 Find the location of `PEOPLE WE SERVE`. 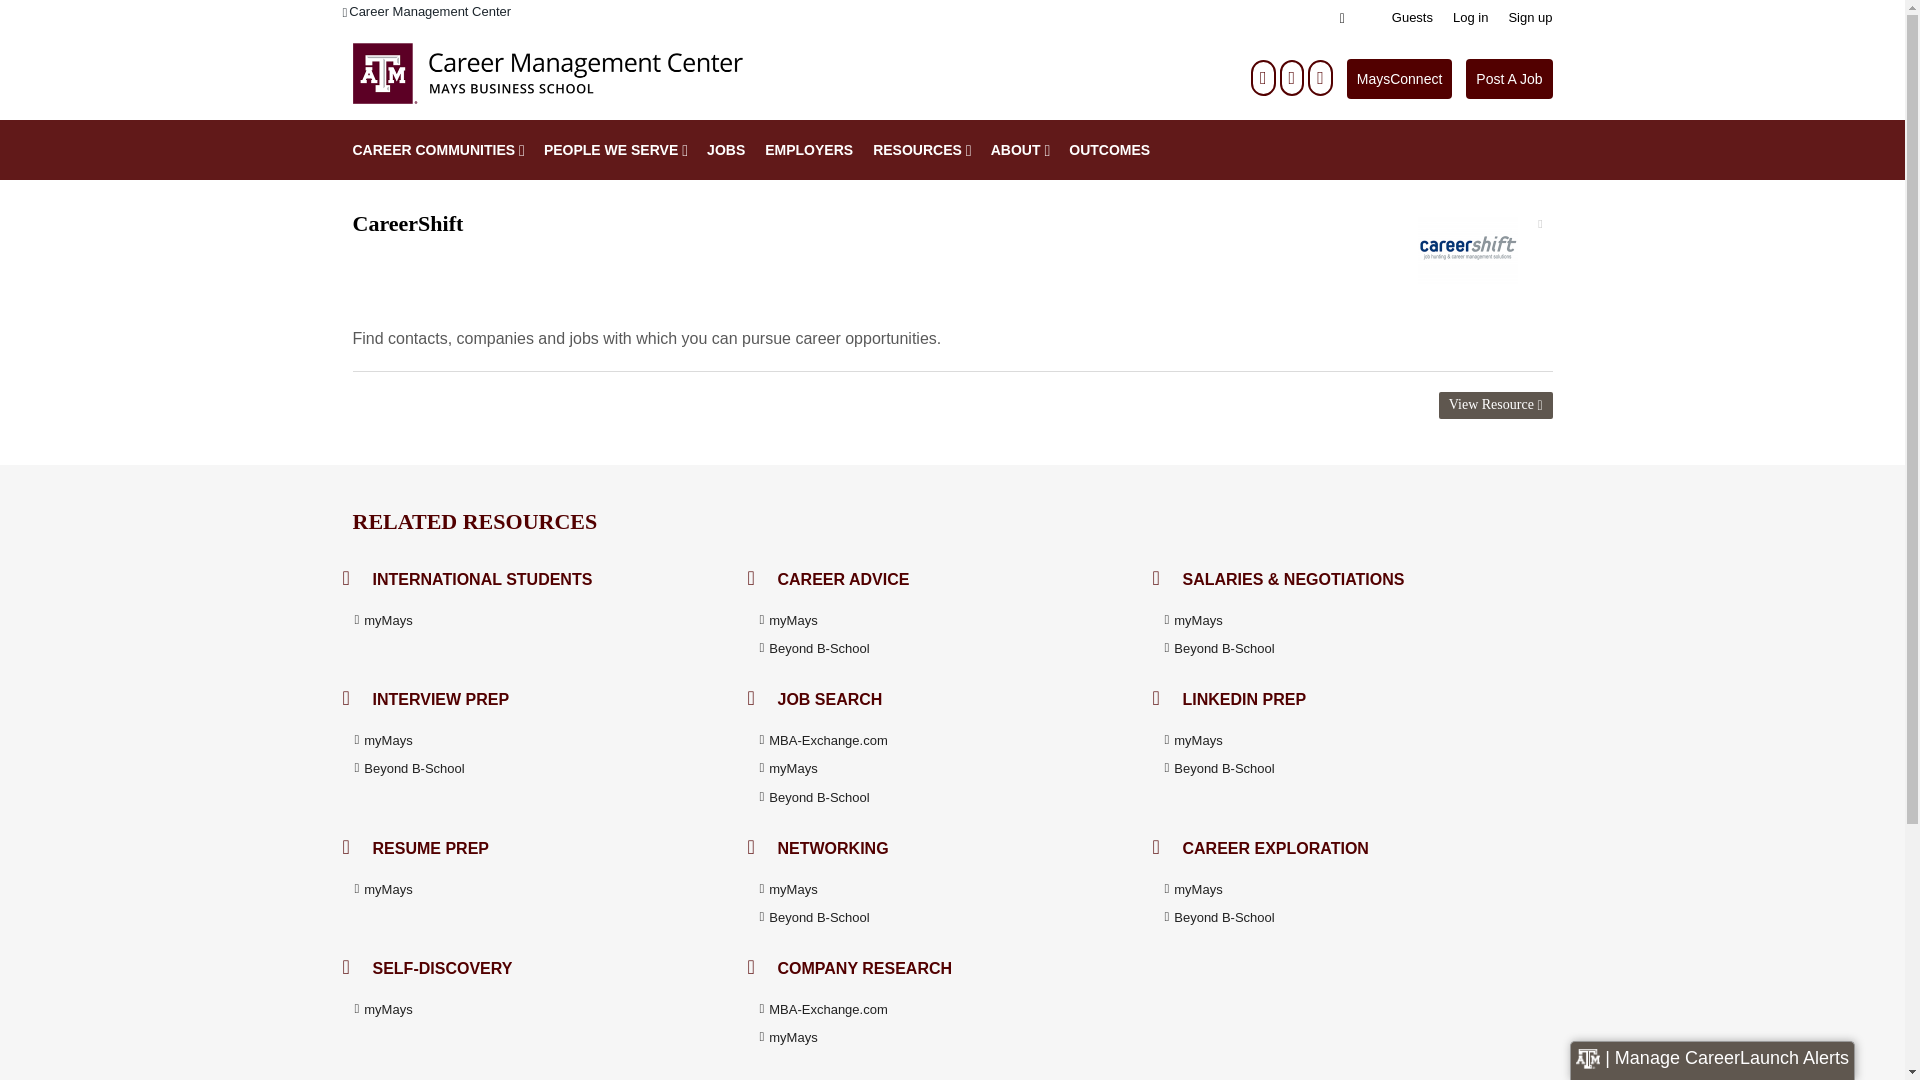

PEOPLE WE SERVE is located at coordinates (605, 150).